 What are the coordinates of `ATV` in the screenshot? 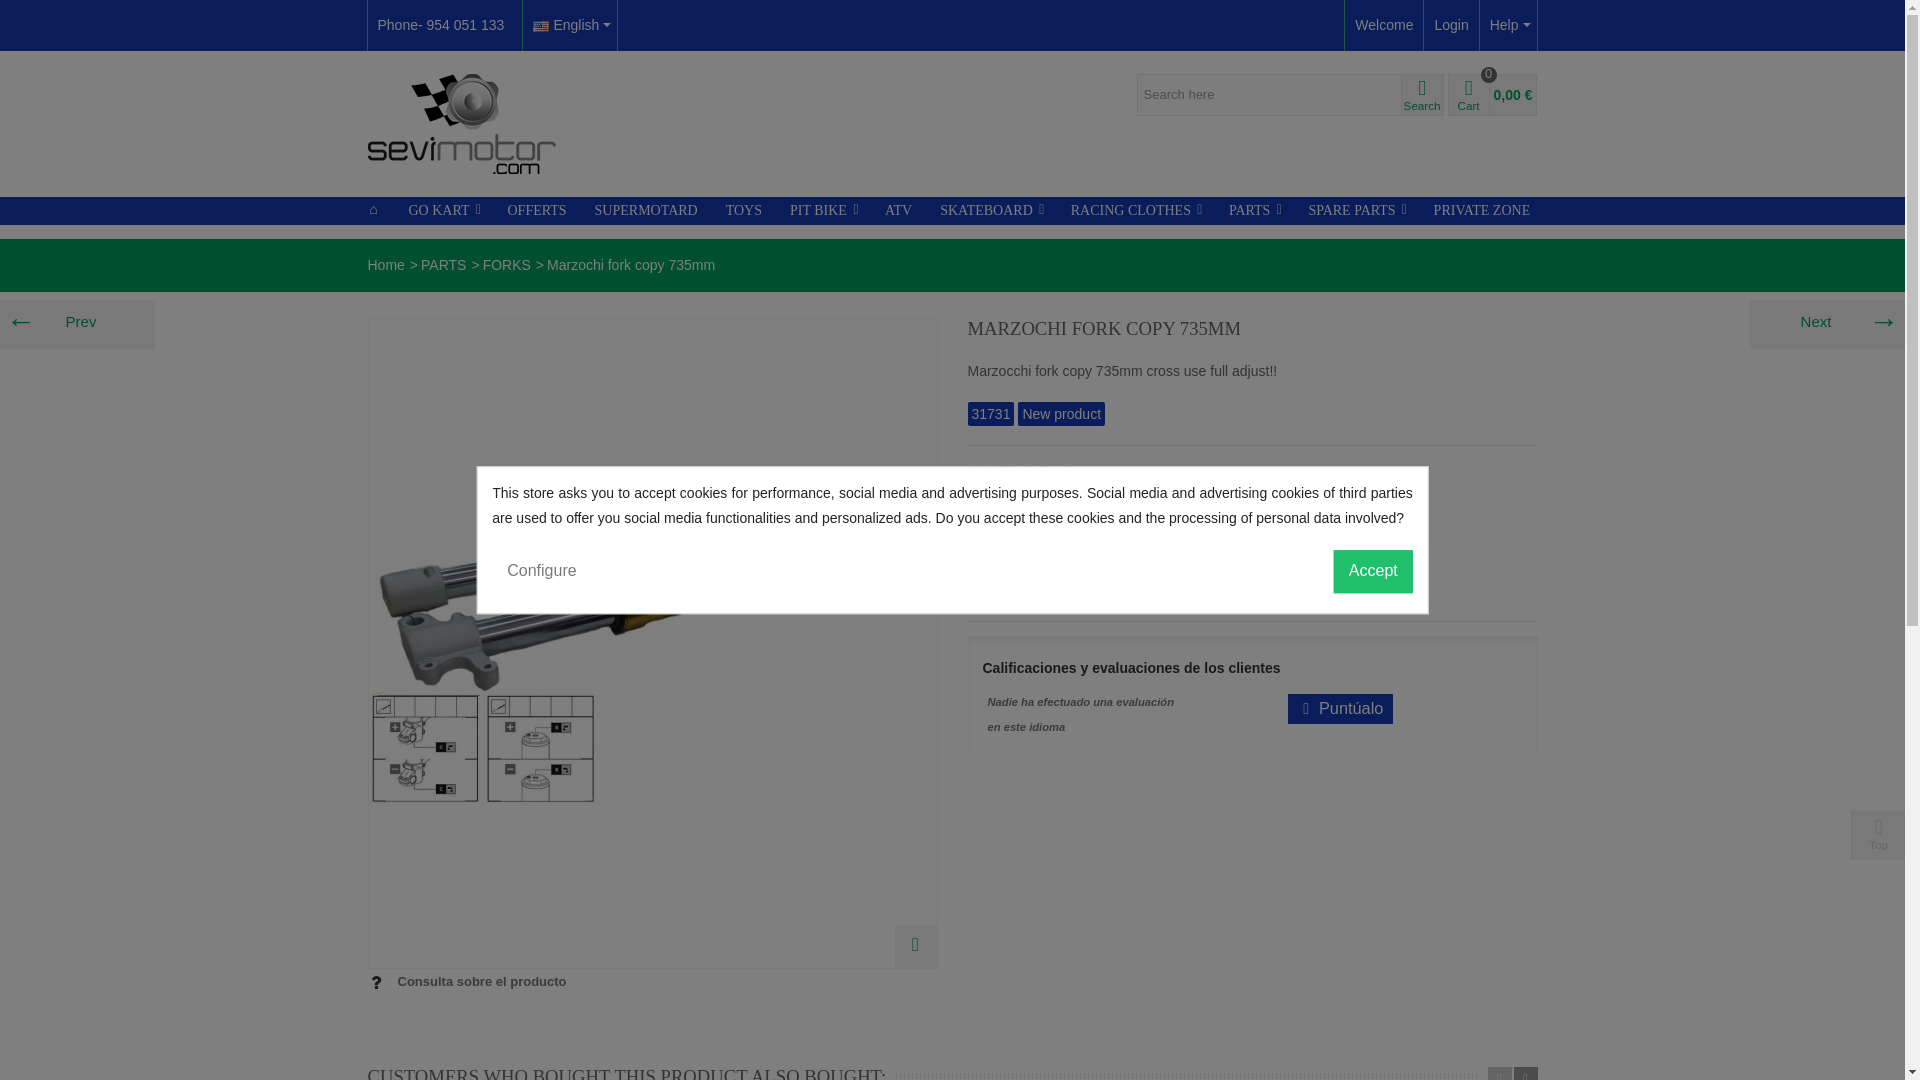 It's located at (898, 210).